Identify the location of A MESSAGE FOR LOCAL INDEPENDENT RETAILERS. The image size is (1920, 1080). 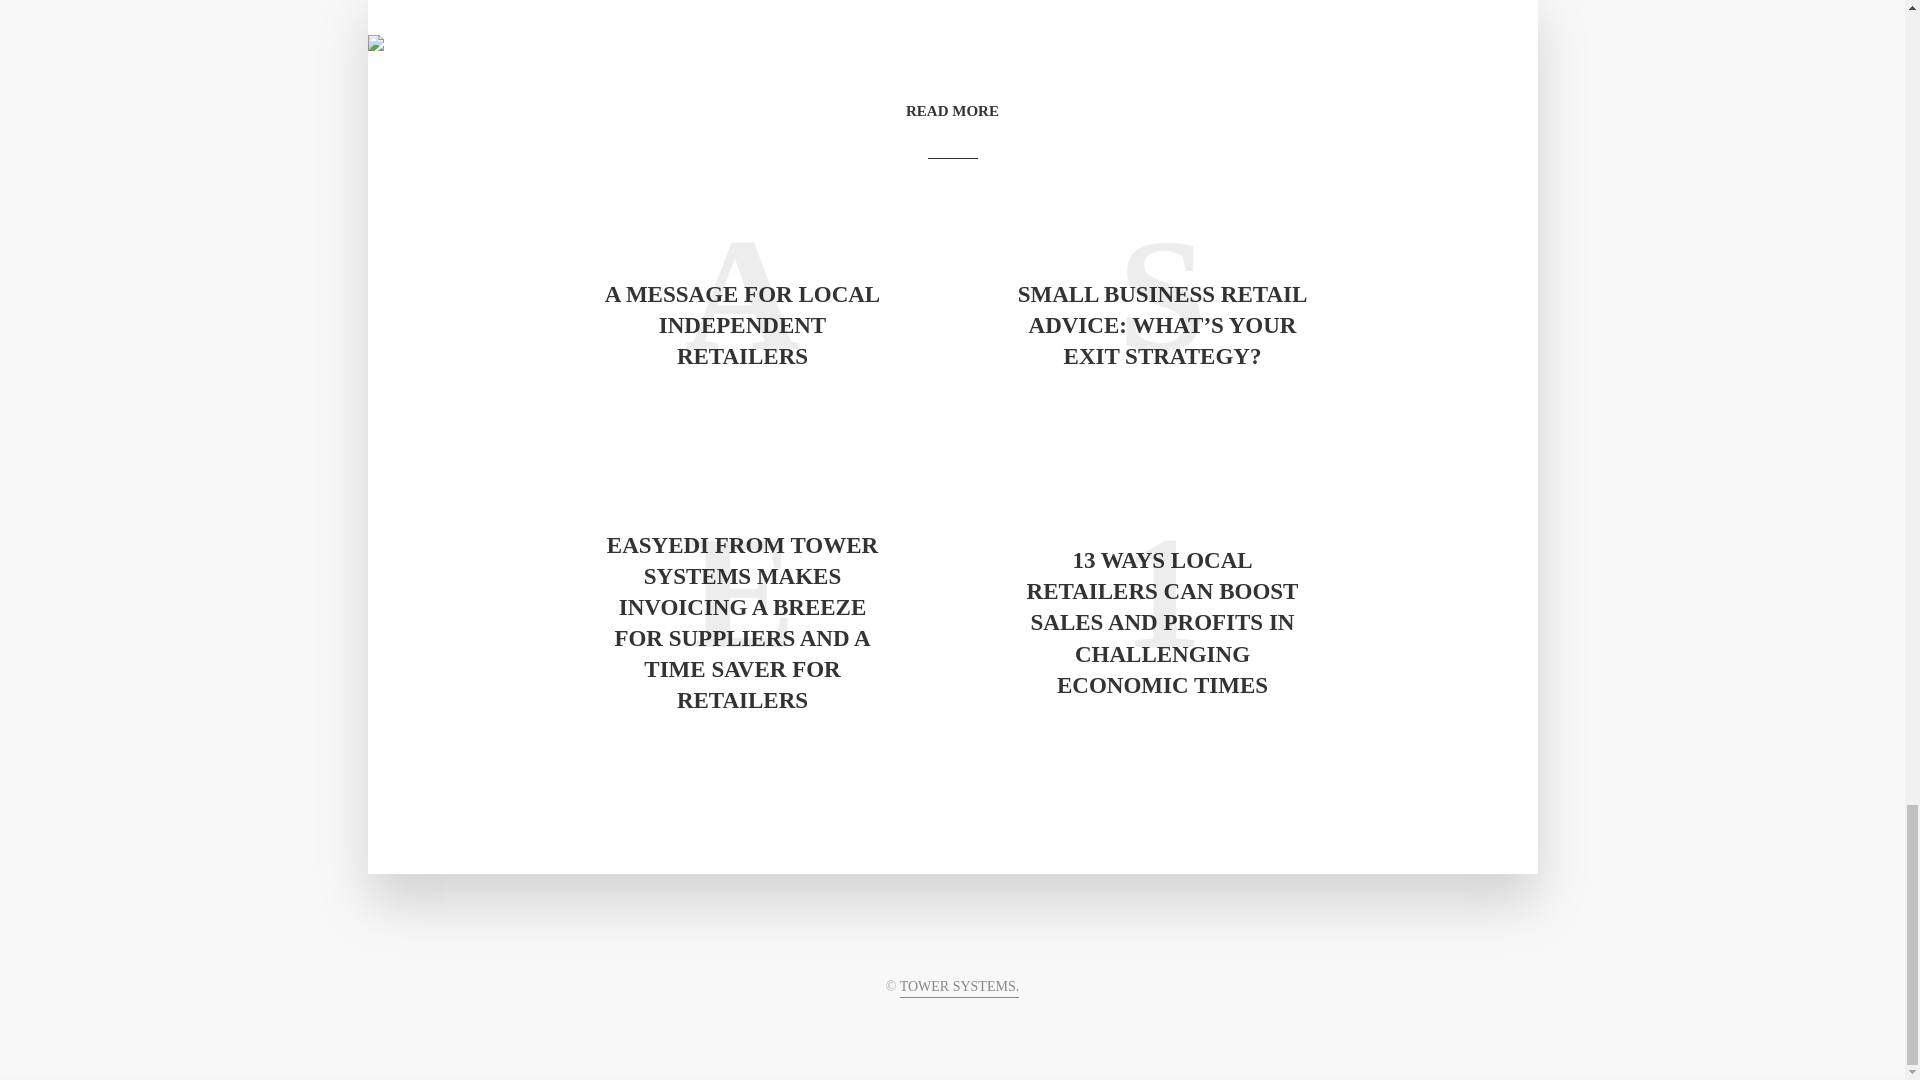
(742, 324).